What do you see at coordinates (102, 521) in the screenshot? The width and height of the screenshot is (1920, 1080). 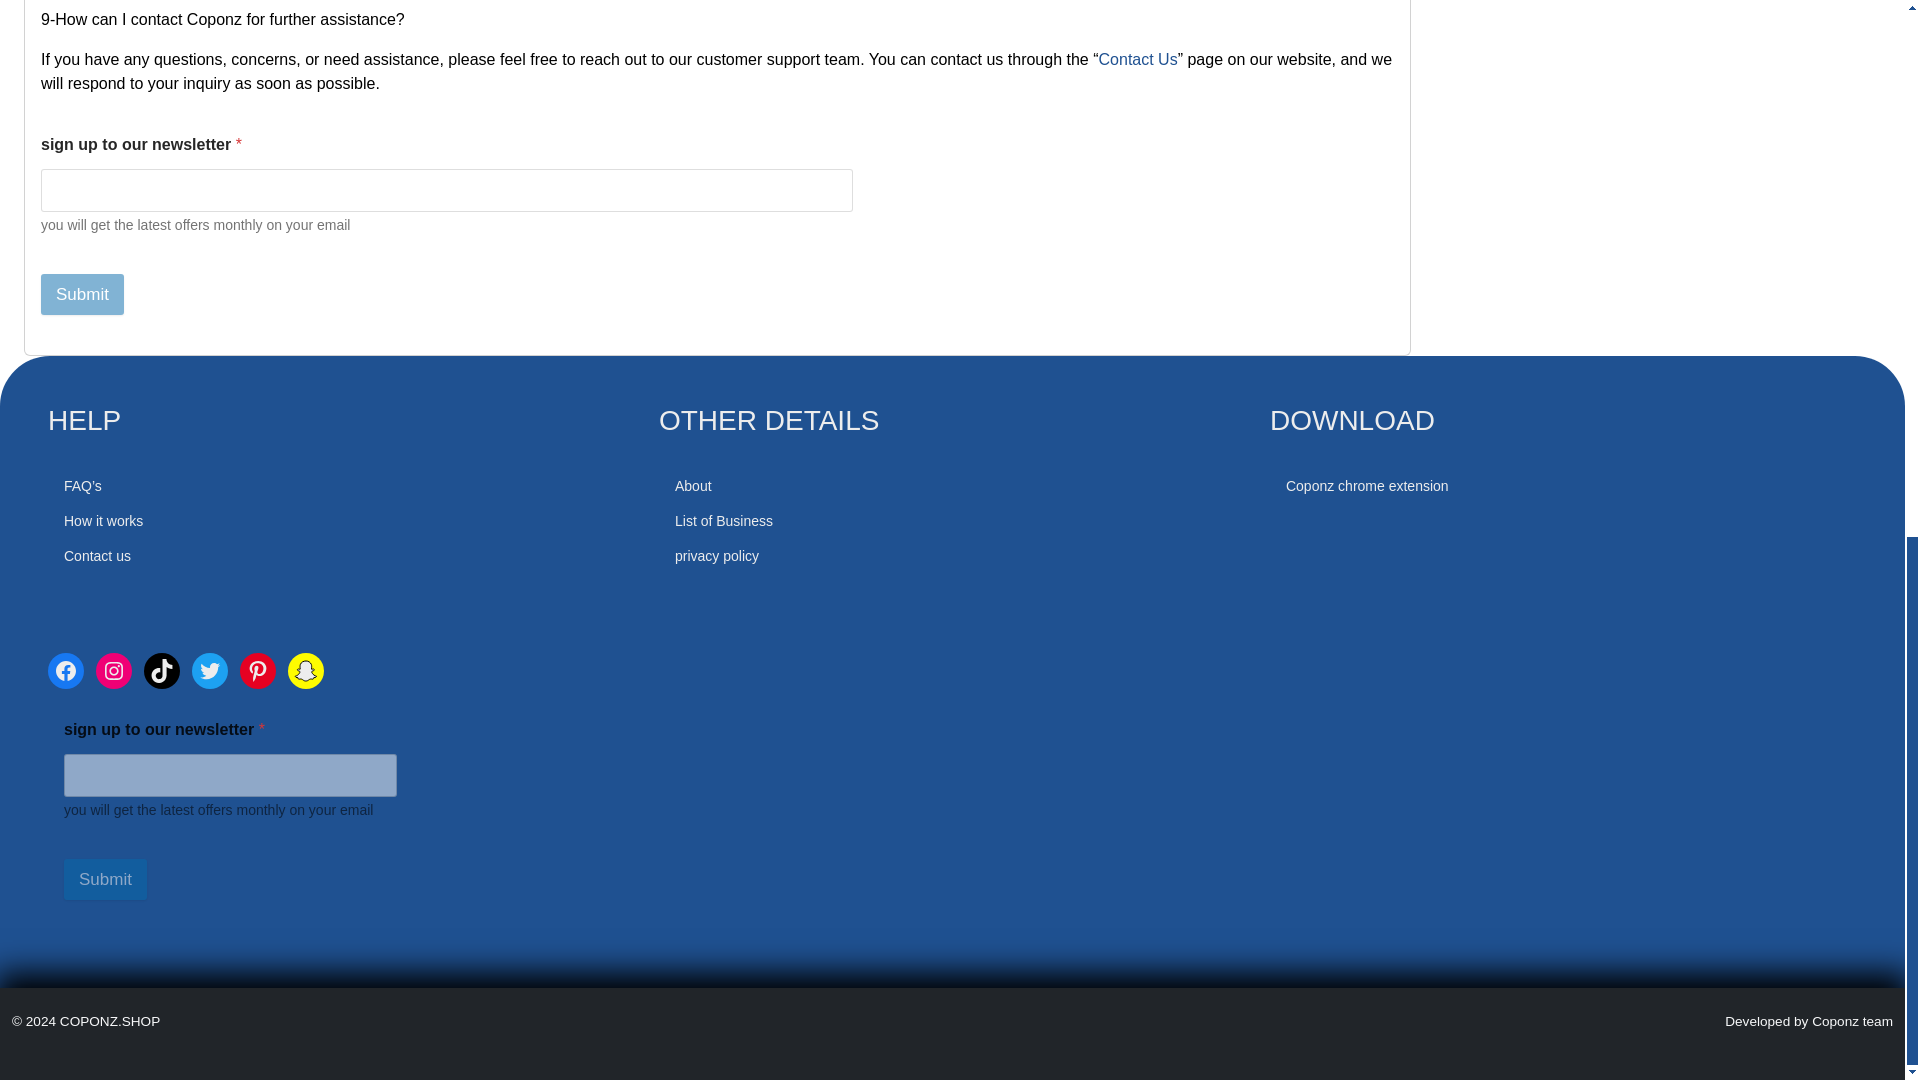 I see `How it works` at bounding box center [102, 521].